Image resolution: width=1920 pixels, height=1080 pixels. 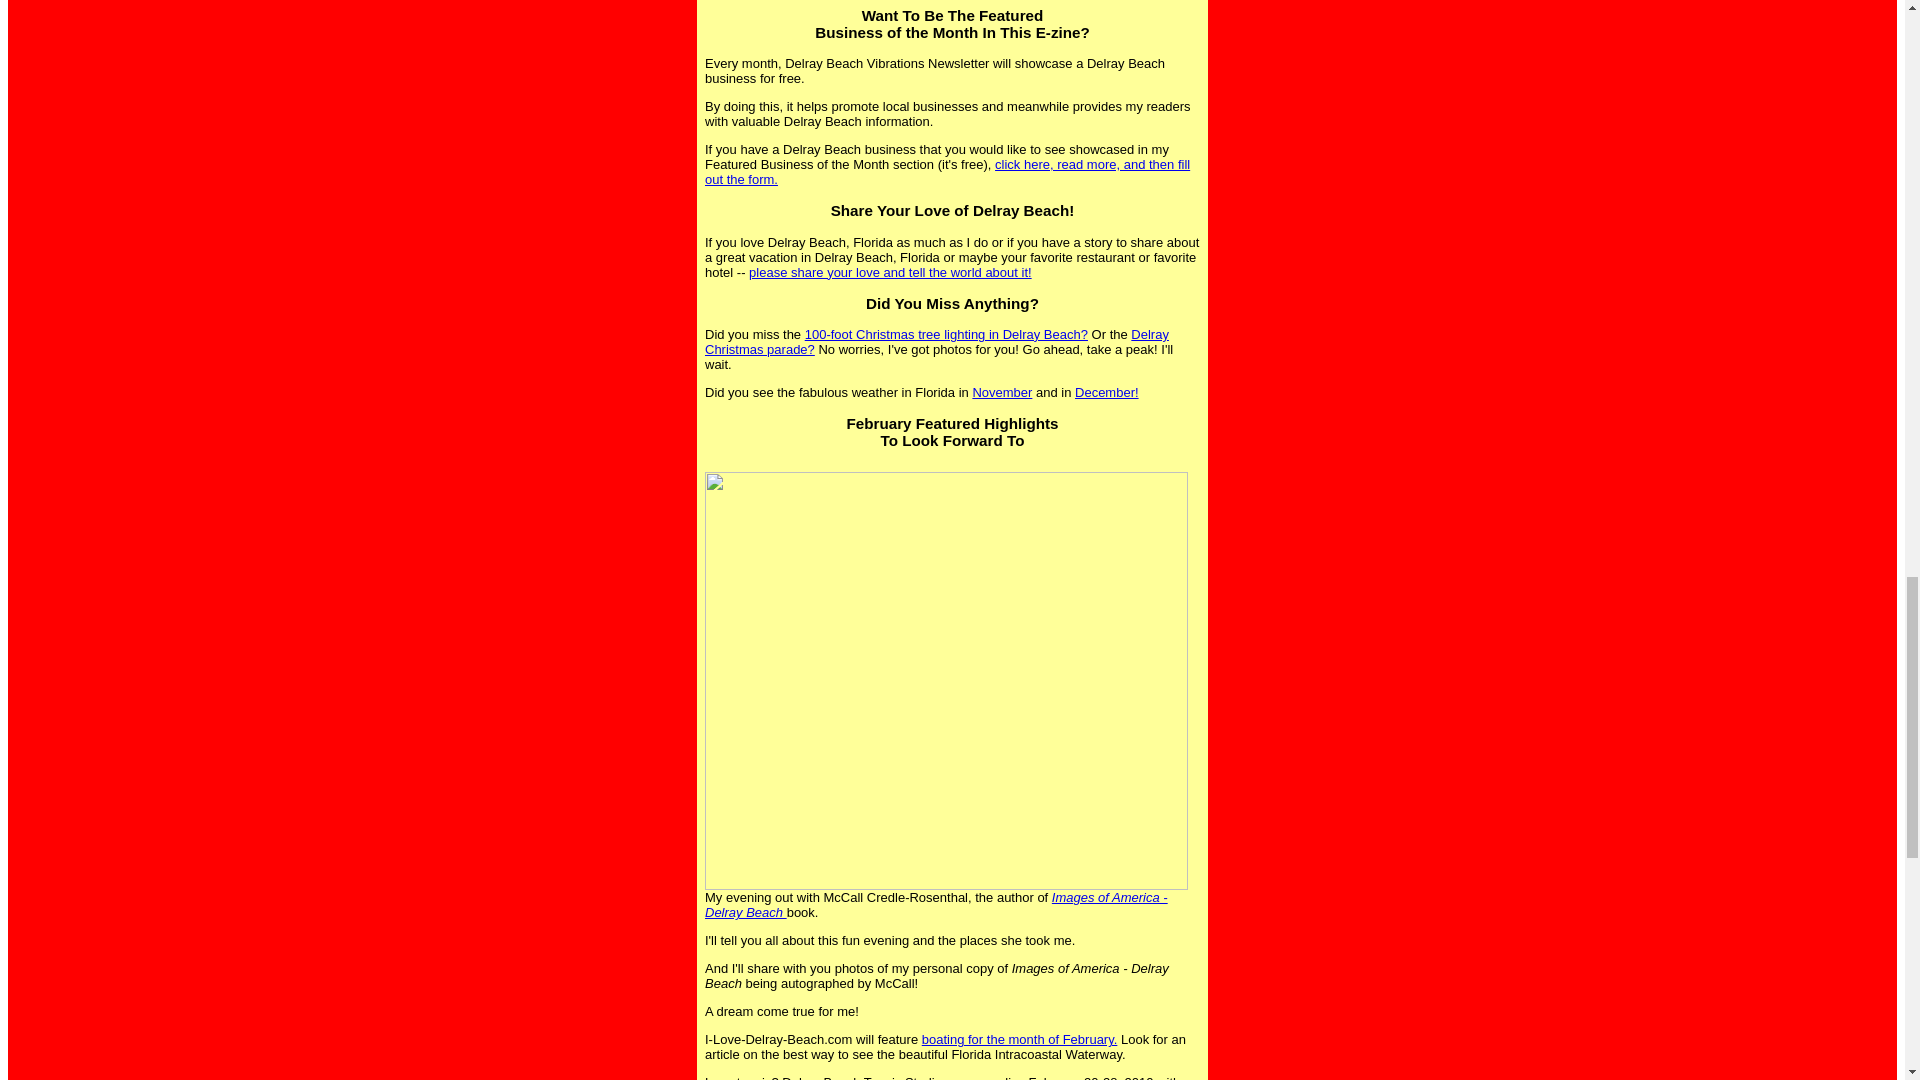 I want to click on November, so click(x=1002, y=392).